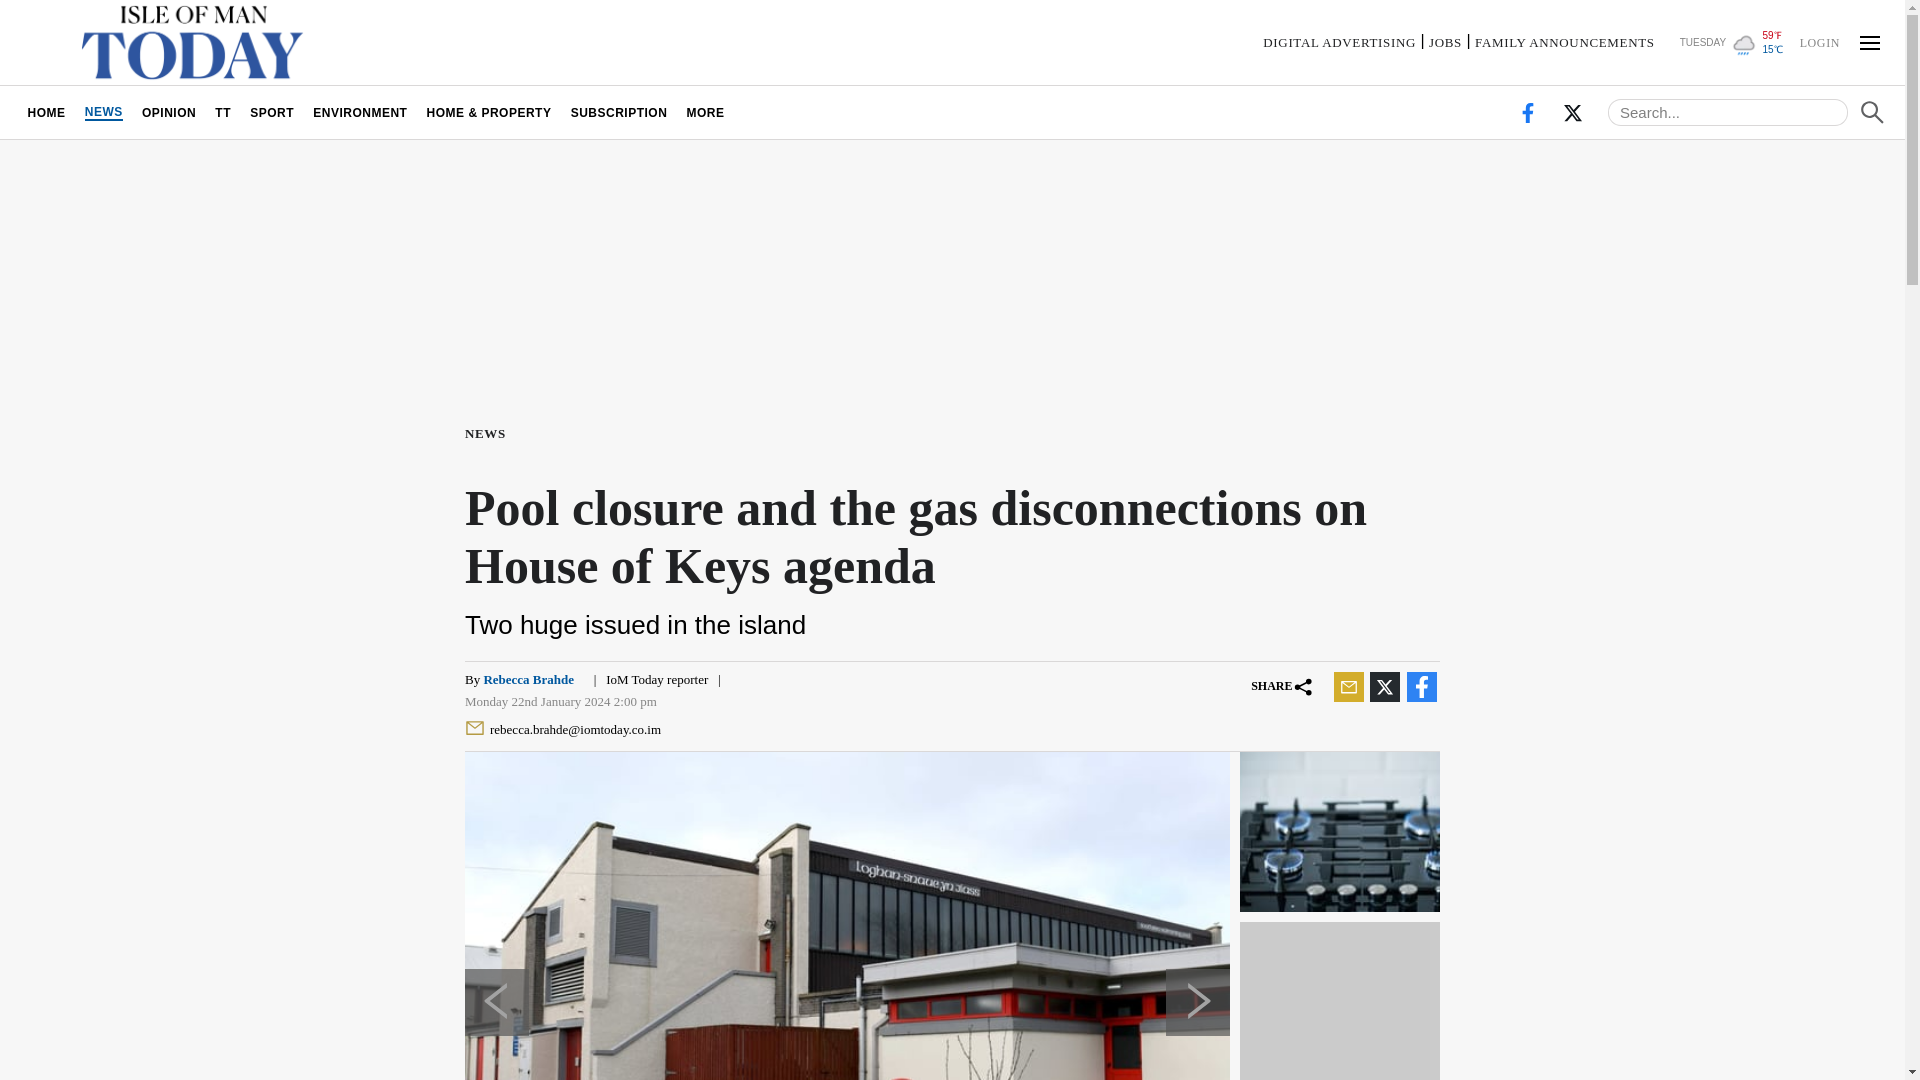 Image resolution: width=1920 pixels, height=1080 pixels. Describe the element at coordinates (272, 112) in the screenshot. I see `SPORT` at that location.